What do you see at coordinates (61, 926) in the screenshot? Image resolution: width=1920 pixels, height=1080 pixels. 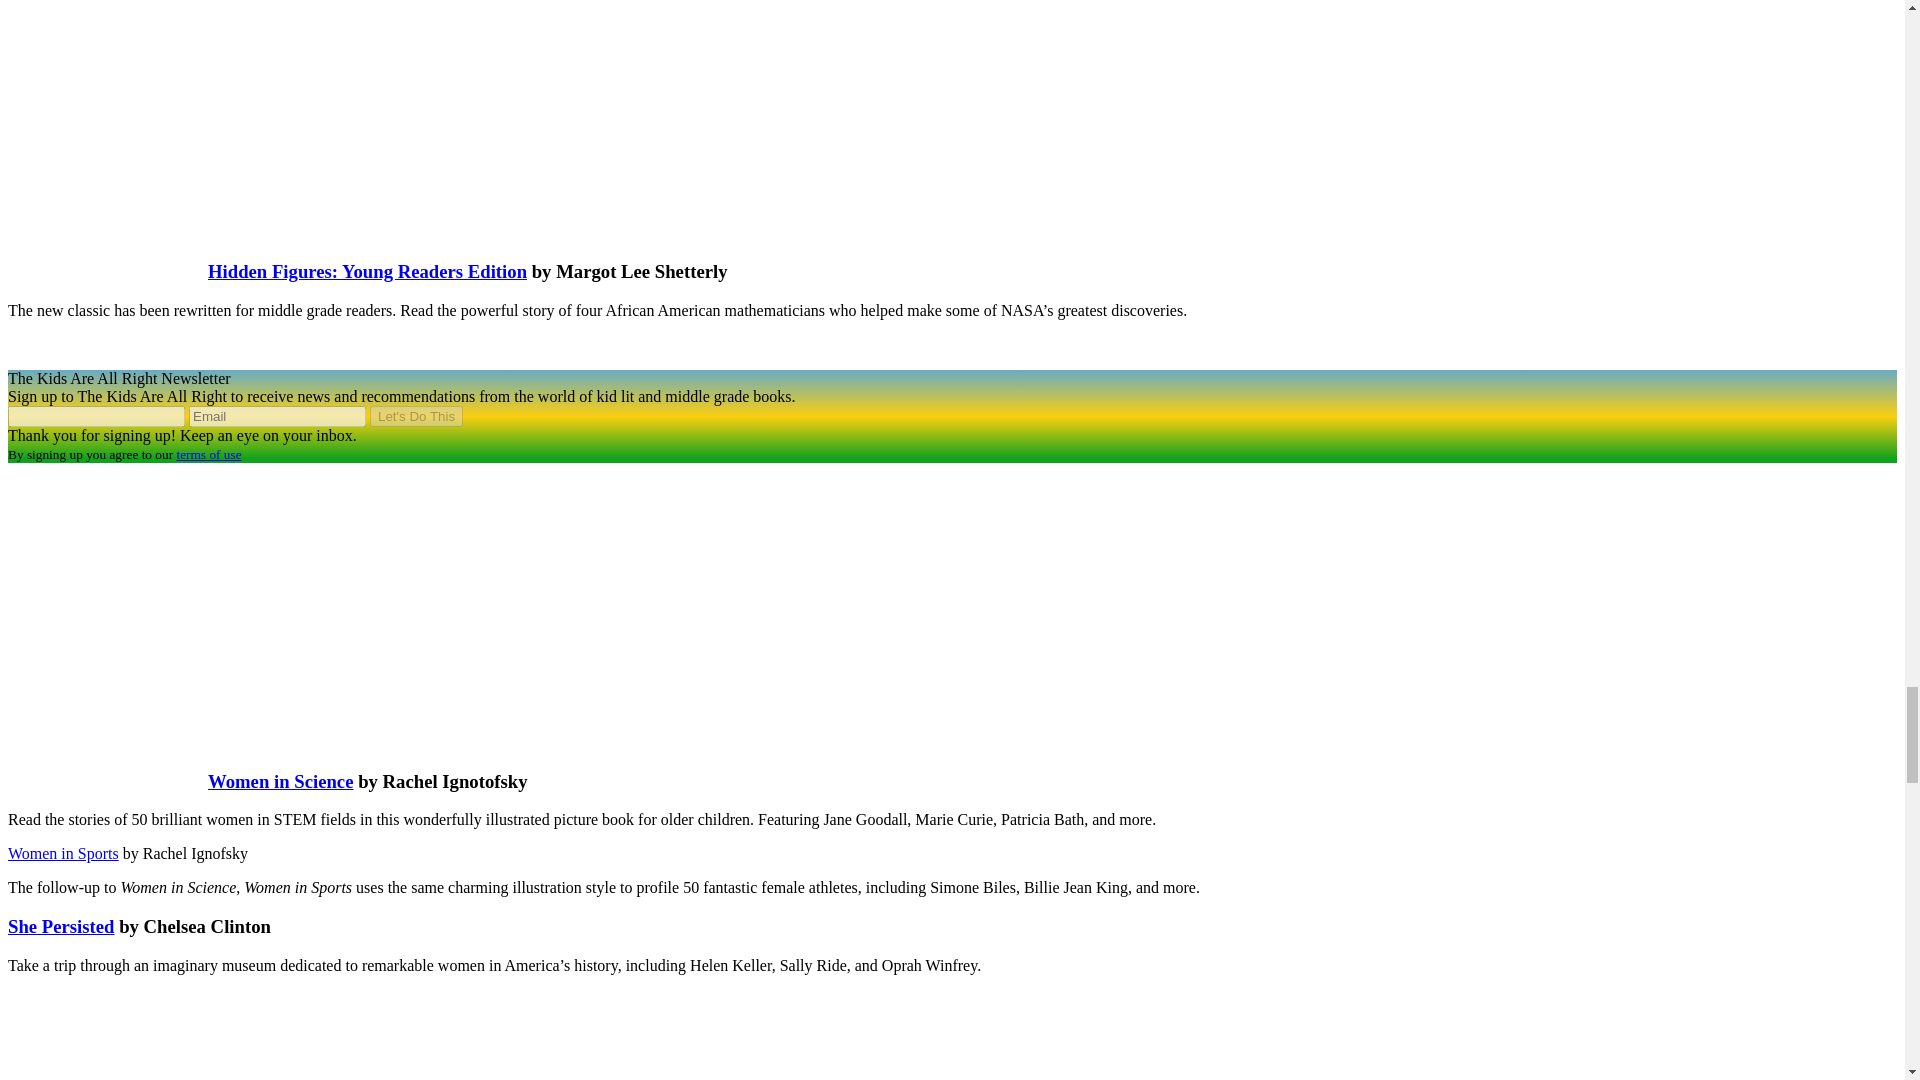 I see `Buy From Amazon` at bounding box center [61, 926].